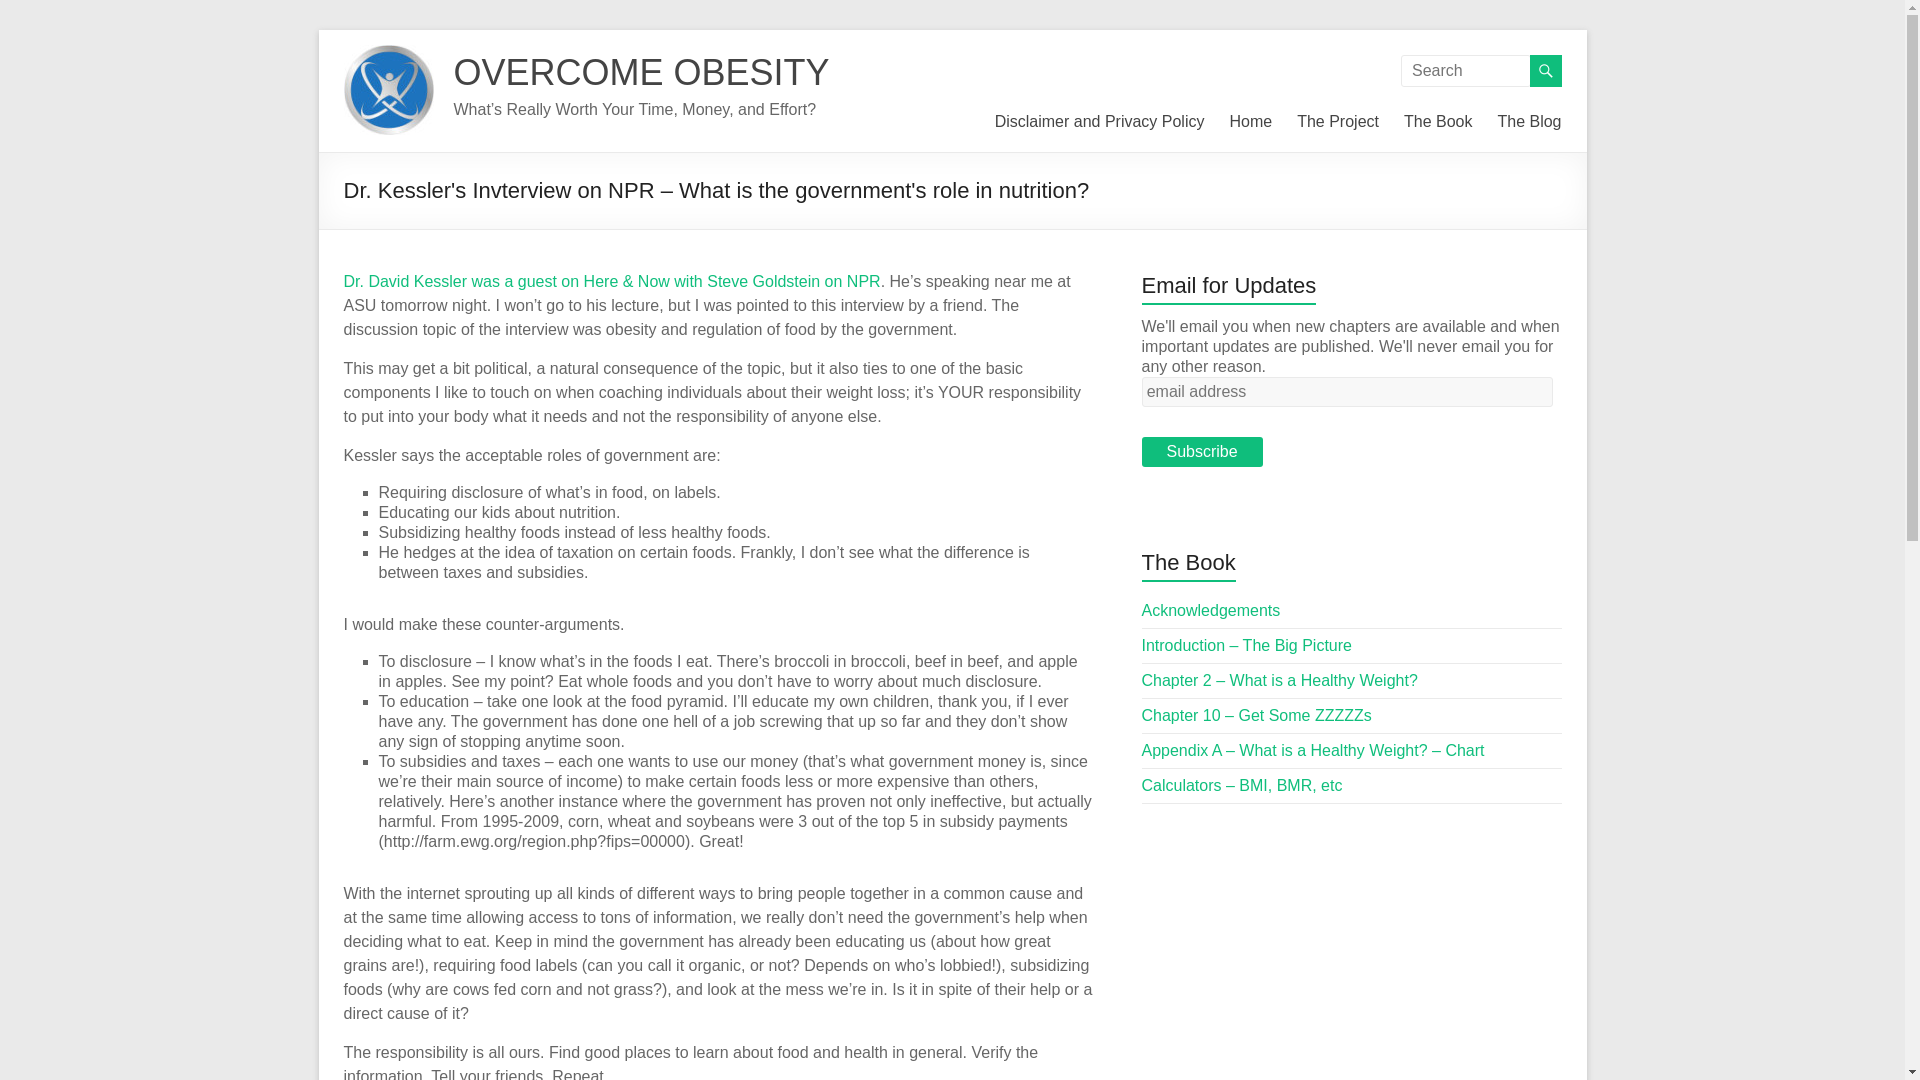 This screenshot has width=1920, height=1080. Describe the element at coordinates (1528, 122) in the screenshot. I see `The Blog` at that location.